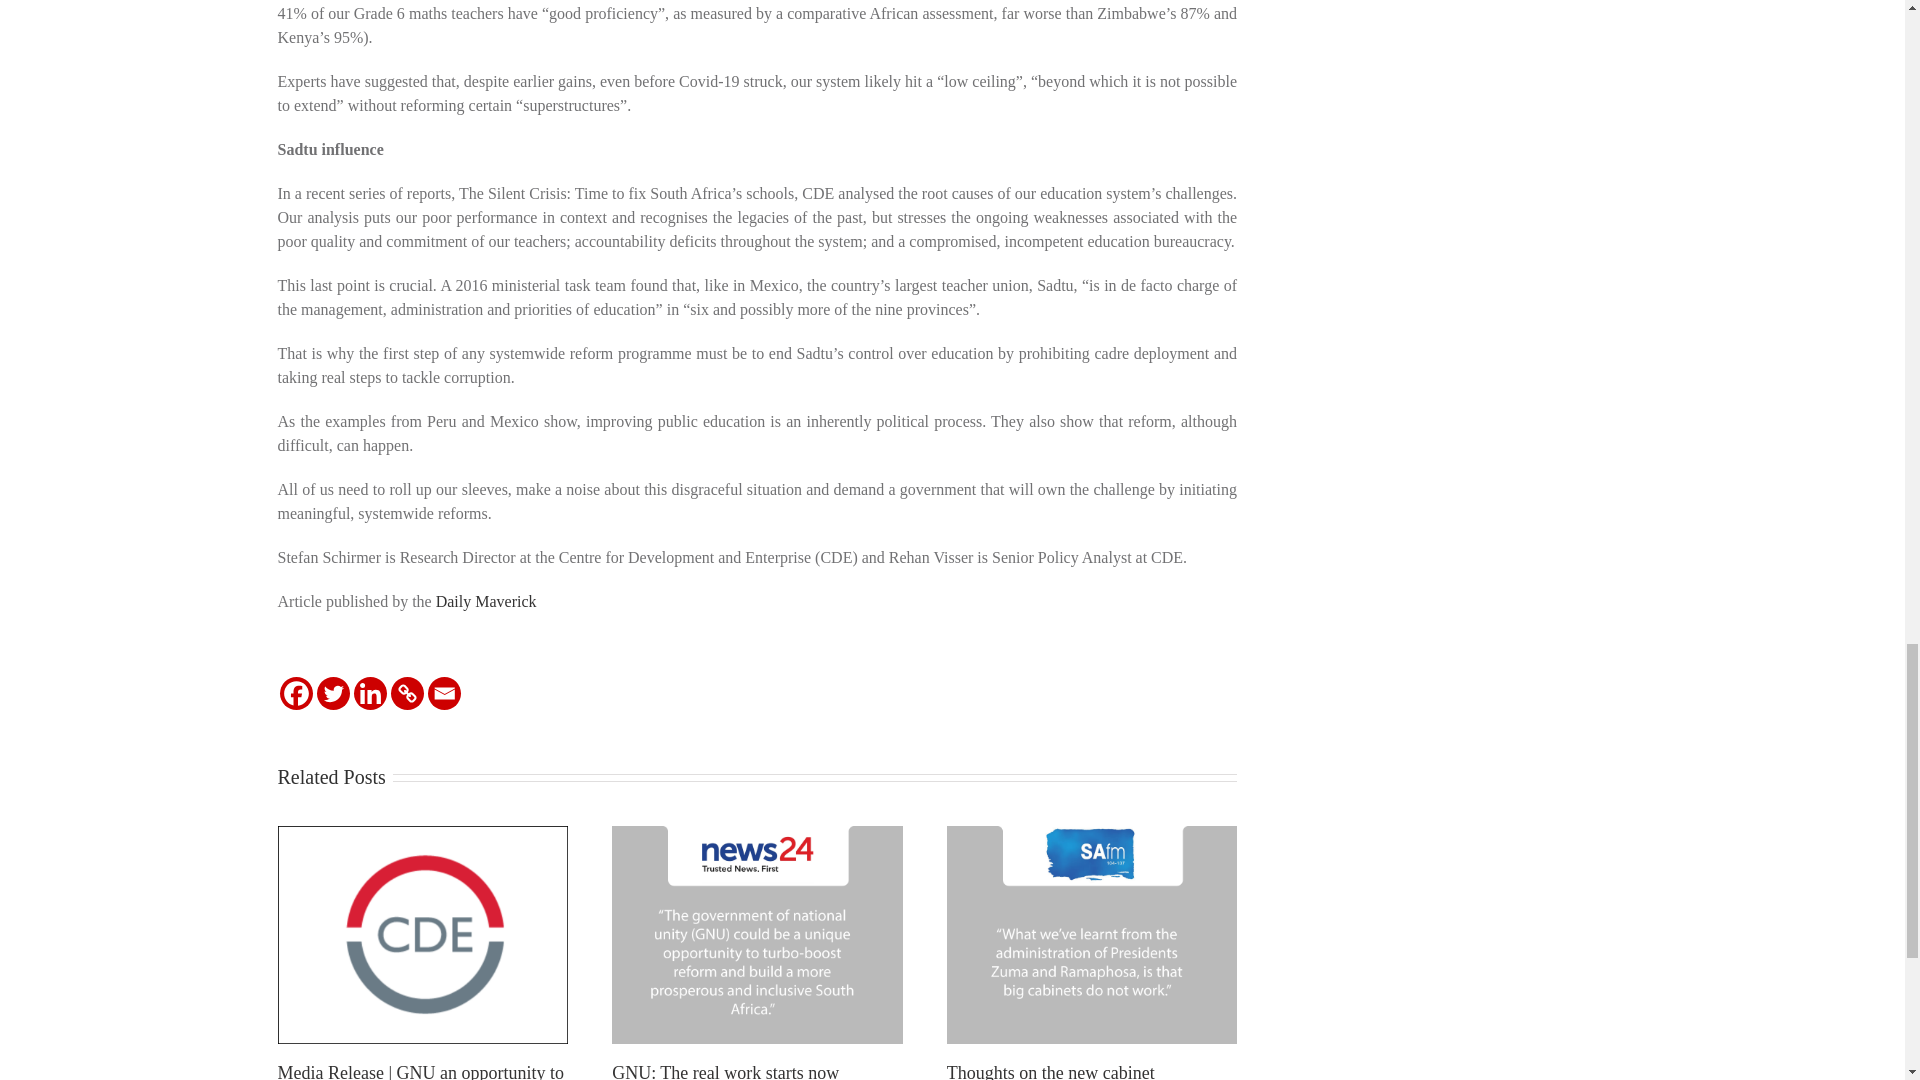 This screenshot has height=1080, width=1920. Describe the element at coordinates (444, 693) in the screenshot. I see `Email` at that location.